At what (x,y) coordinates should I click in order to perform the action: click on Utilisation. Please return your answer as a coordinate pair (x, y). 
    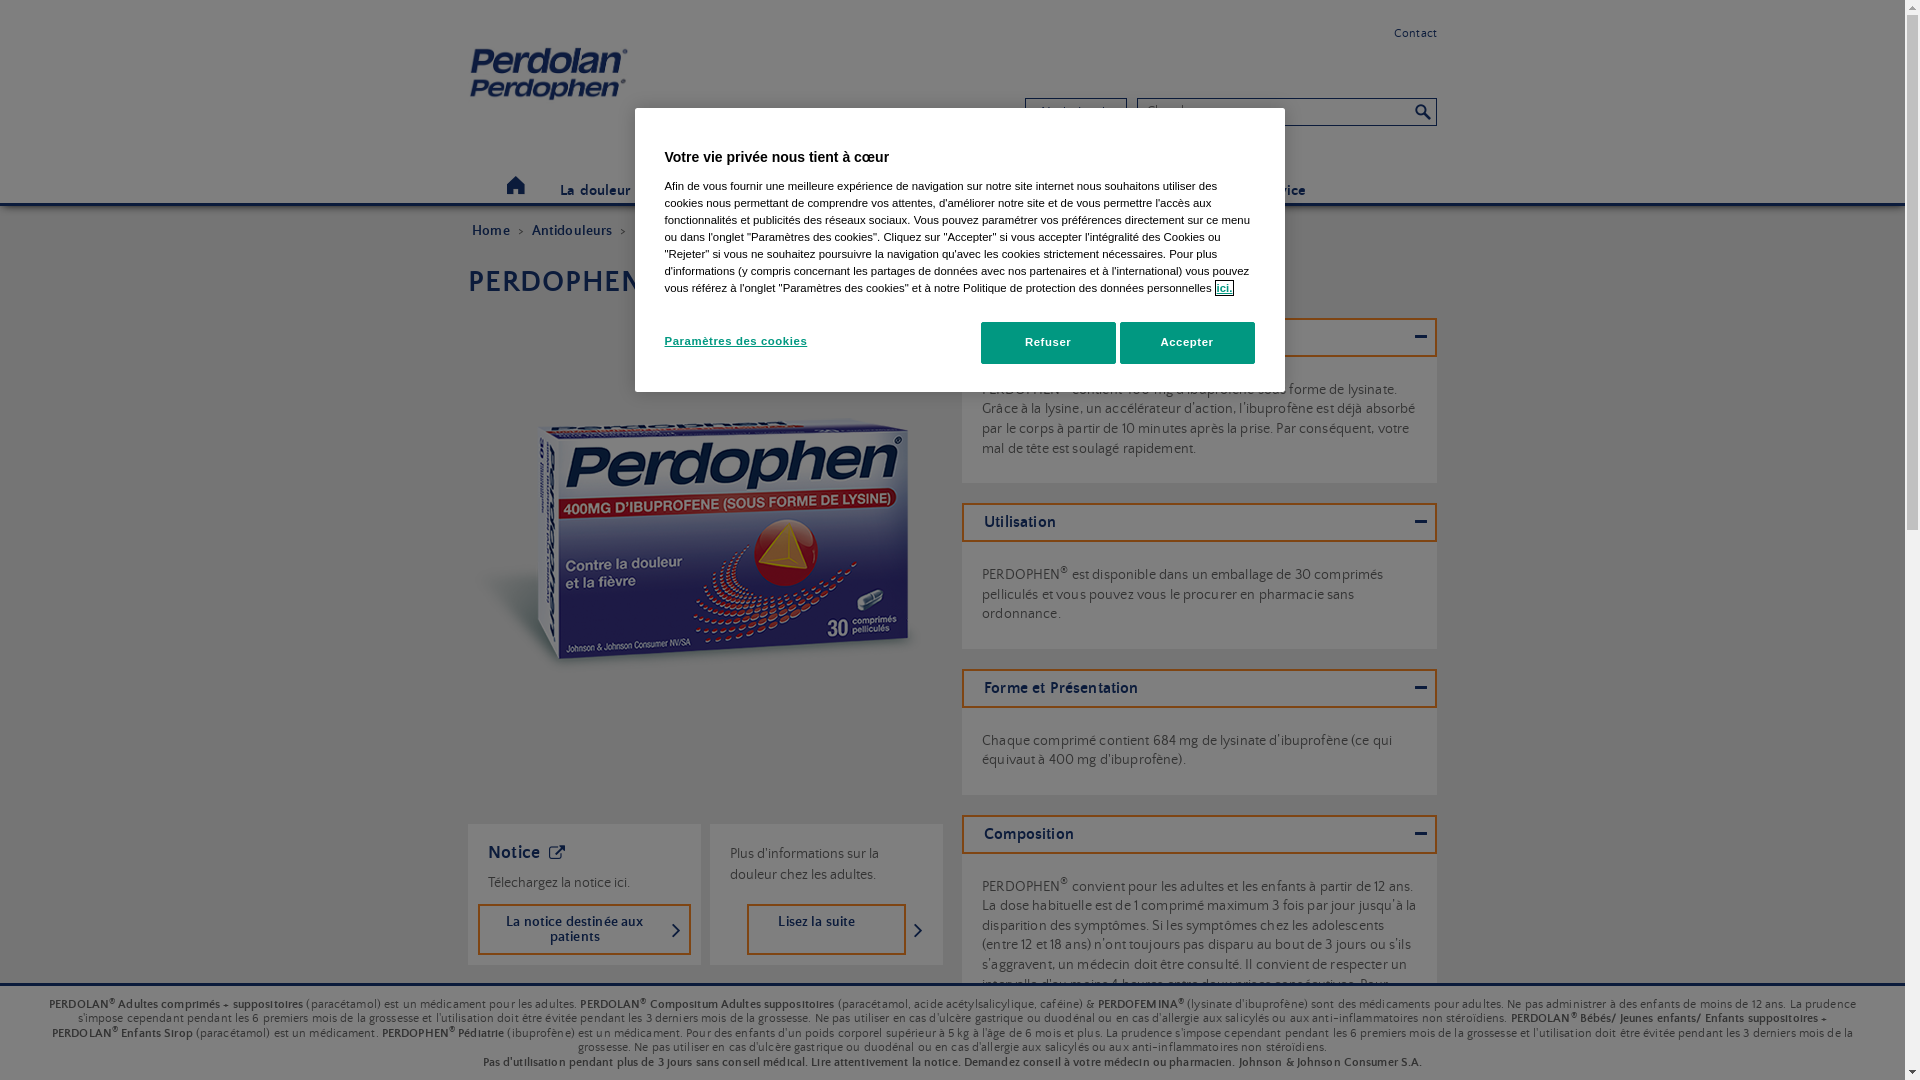
    Looking at the image, I should click on (1200, 522).